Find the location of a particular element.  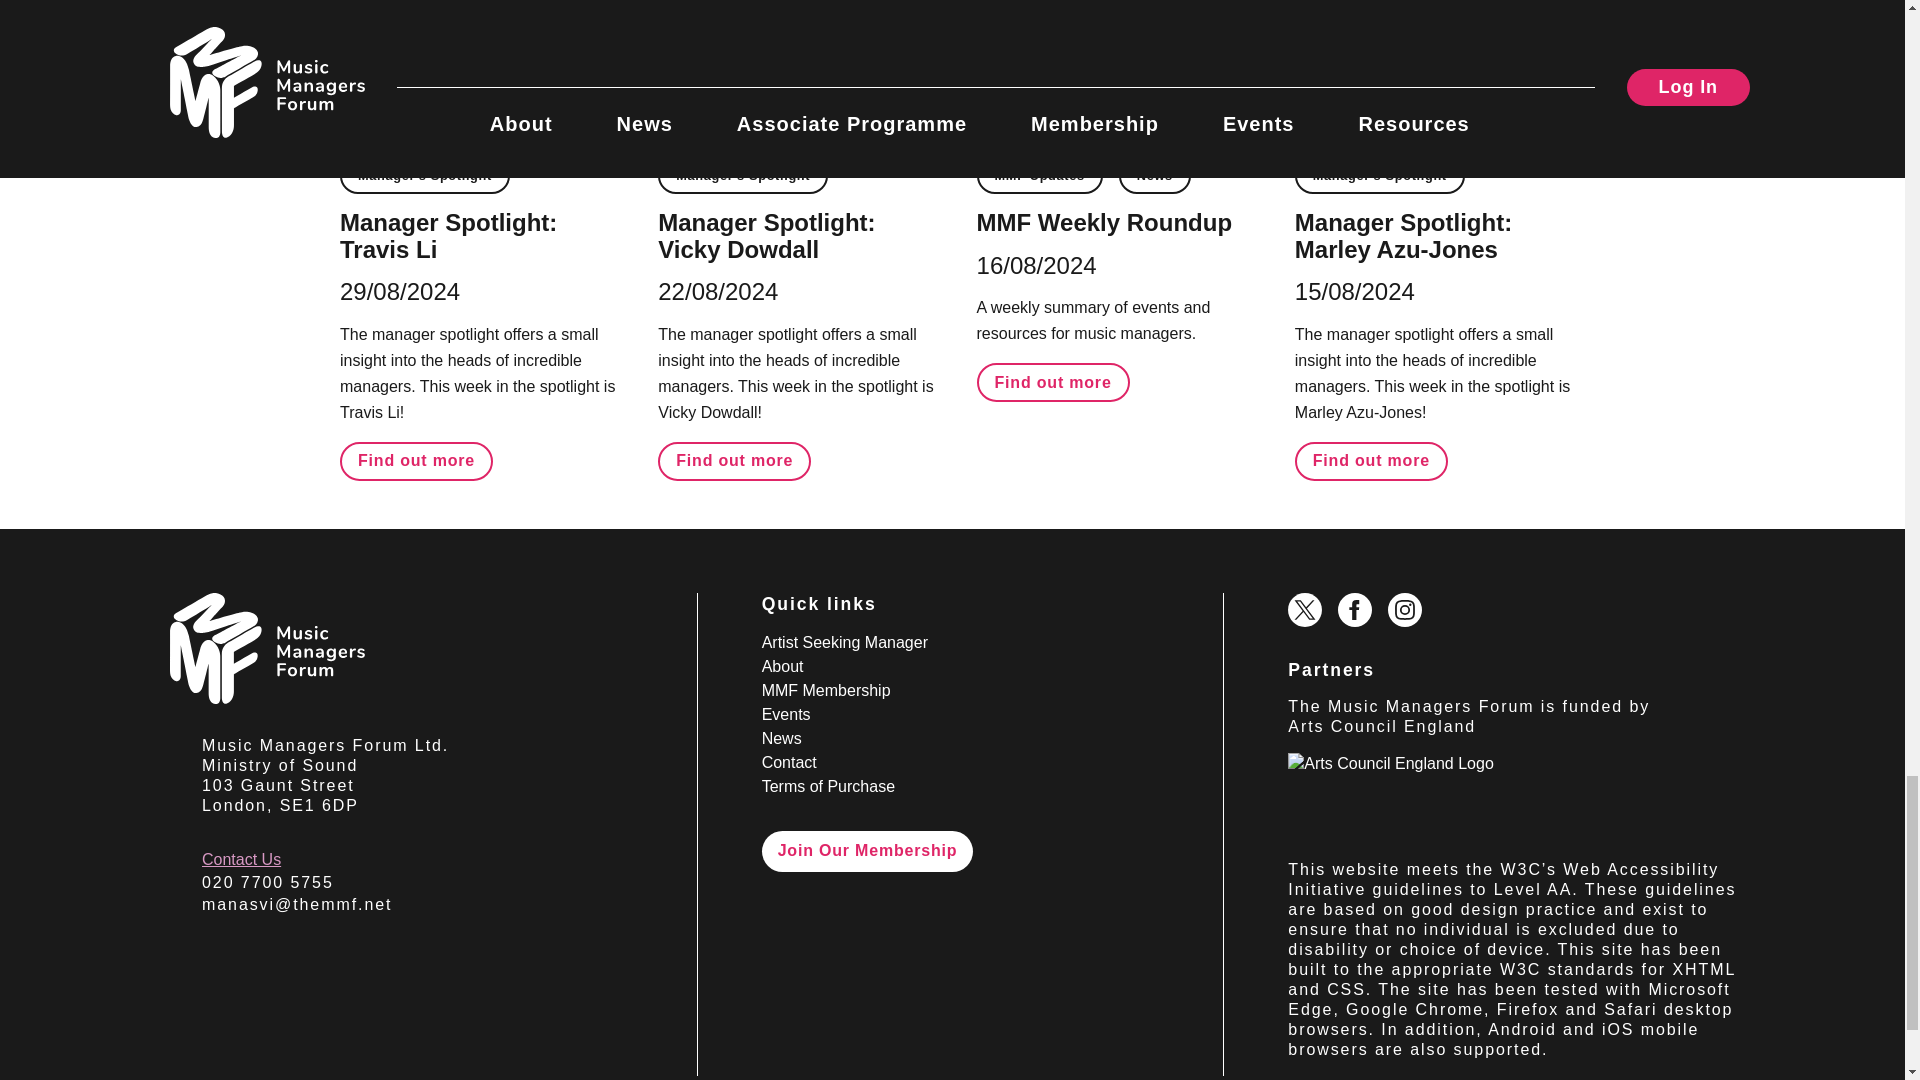

Manager's Spotlight is located at coordinates (742, 176).